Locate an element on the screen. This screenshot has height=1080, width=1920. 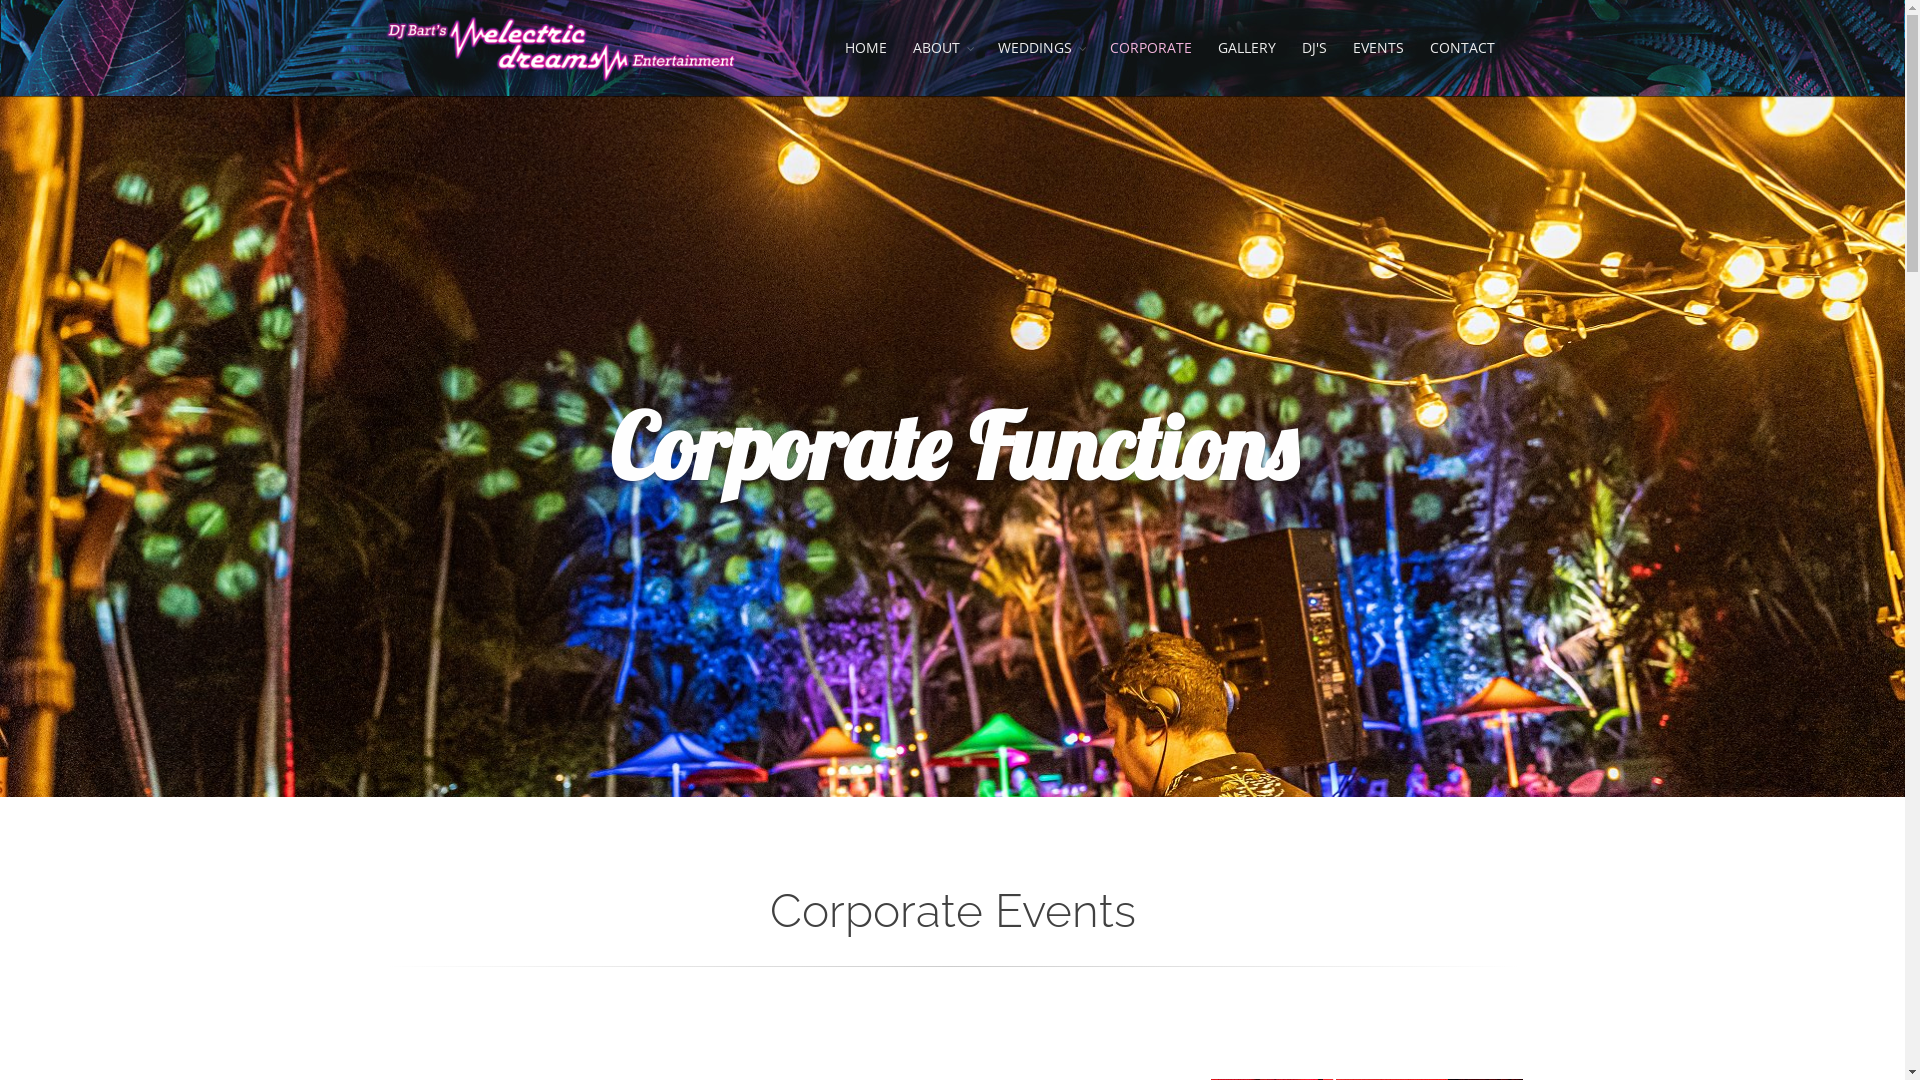
CORPORATE is located at coordinates (1150, 48).